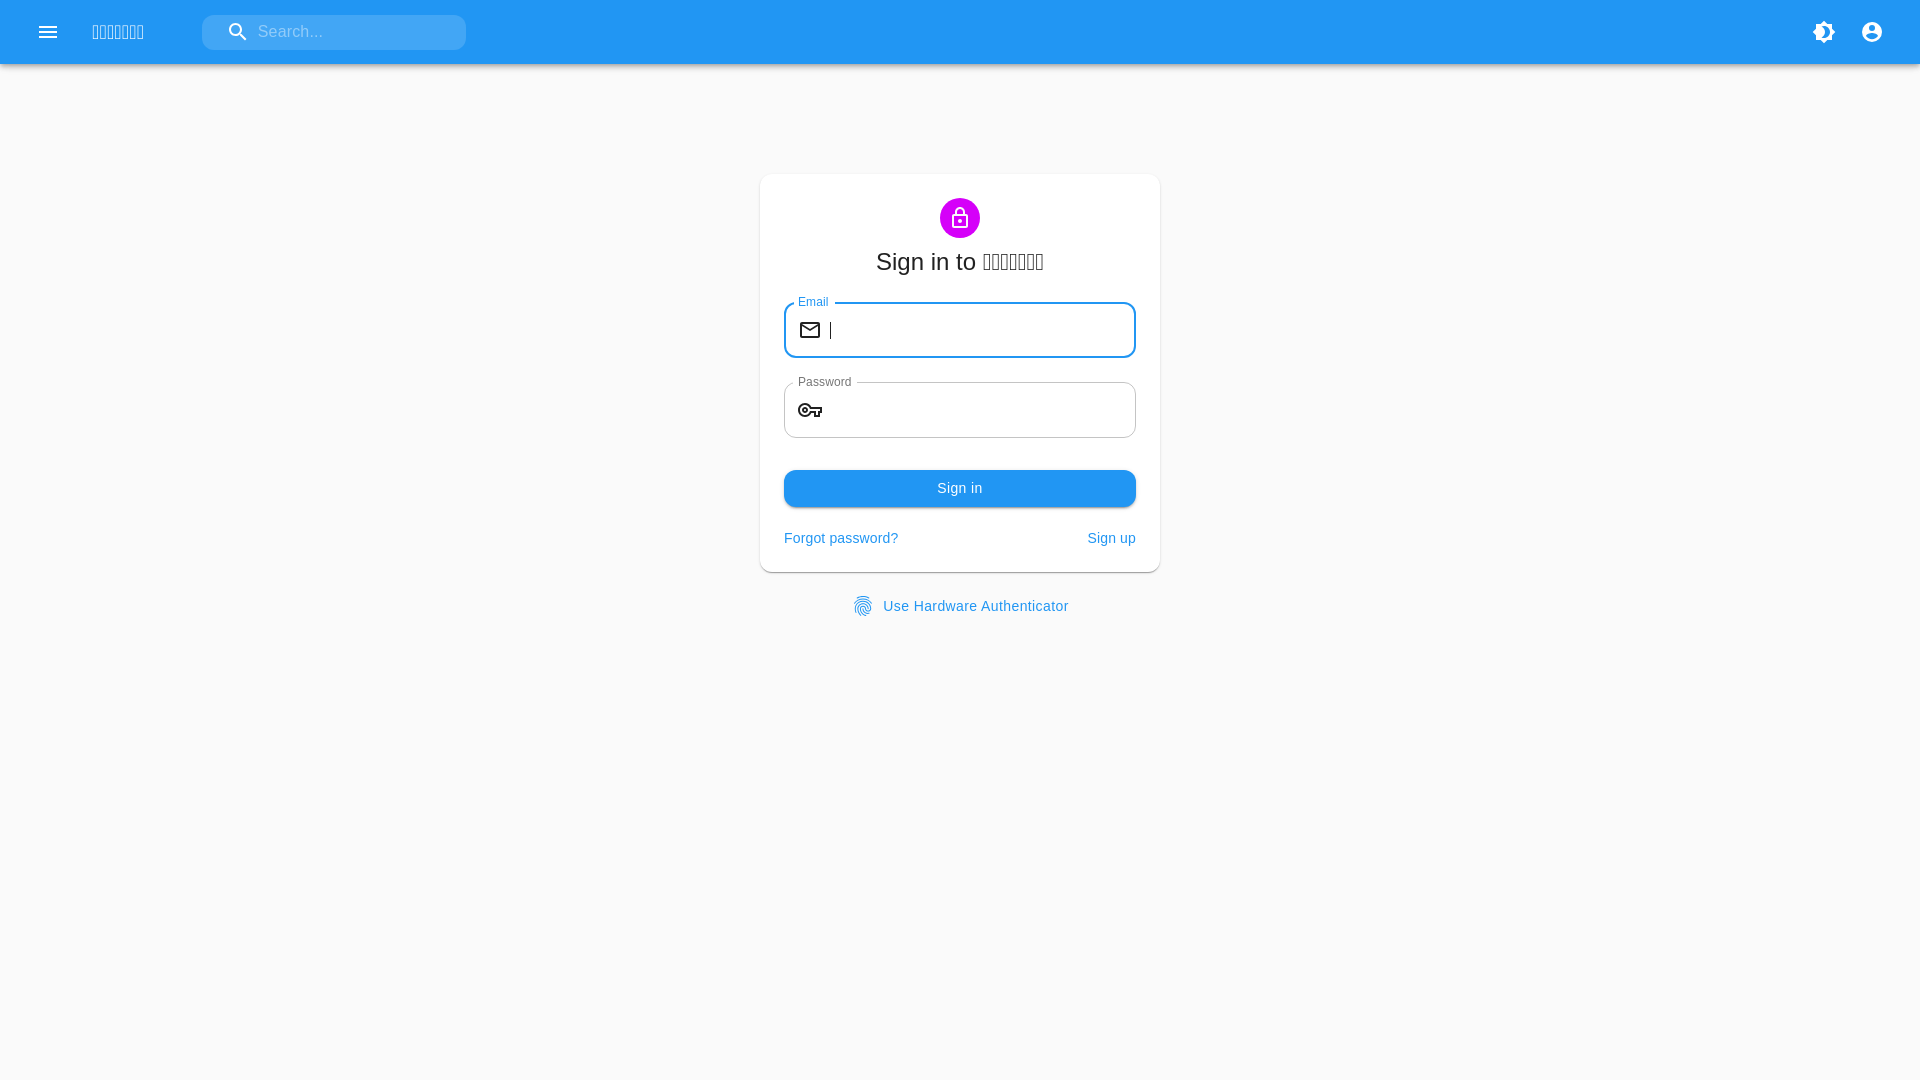  I want to click on Forgot password?, so click(841, 538).